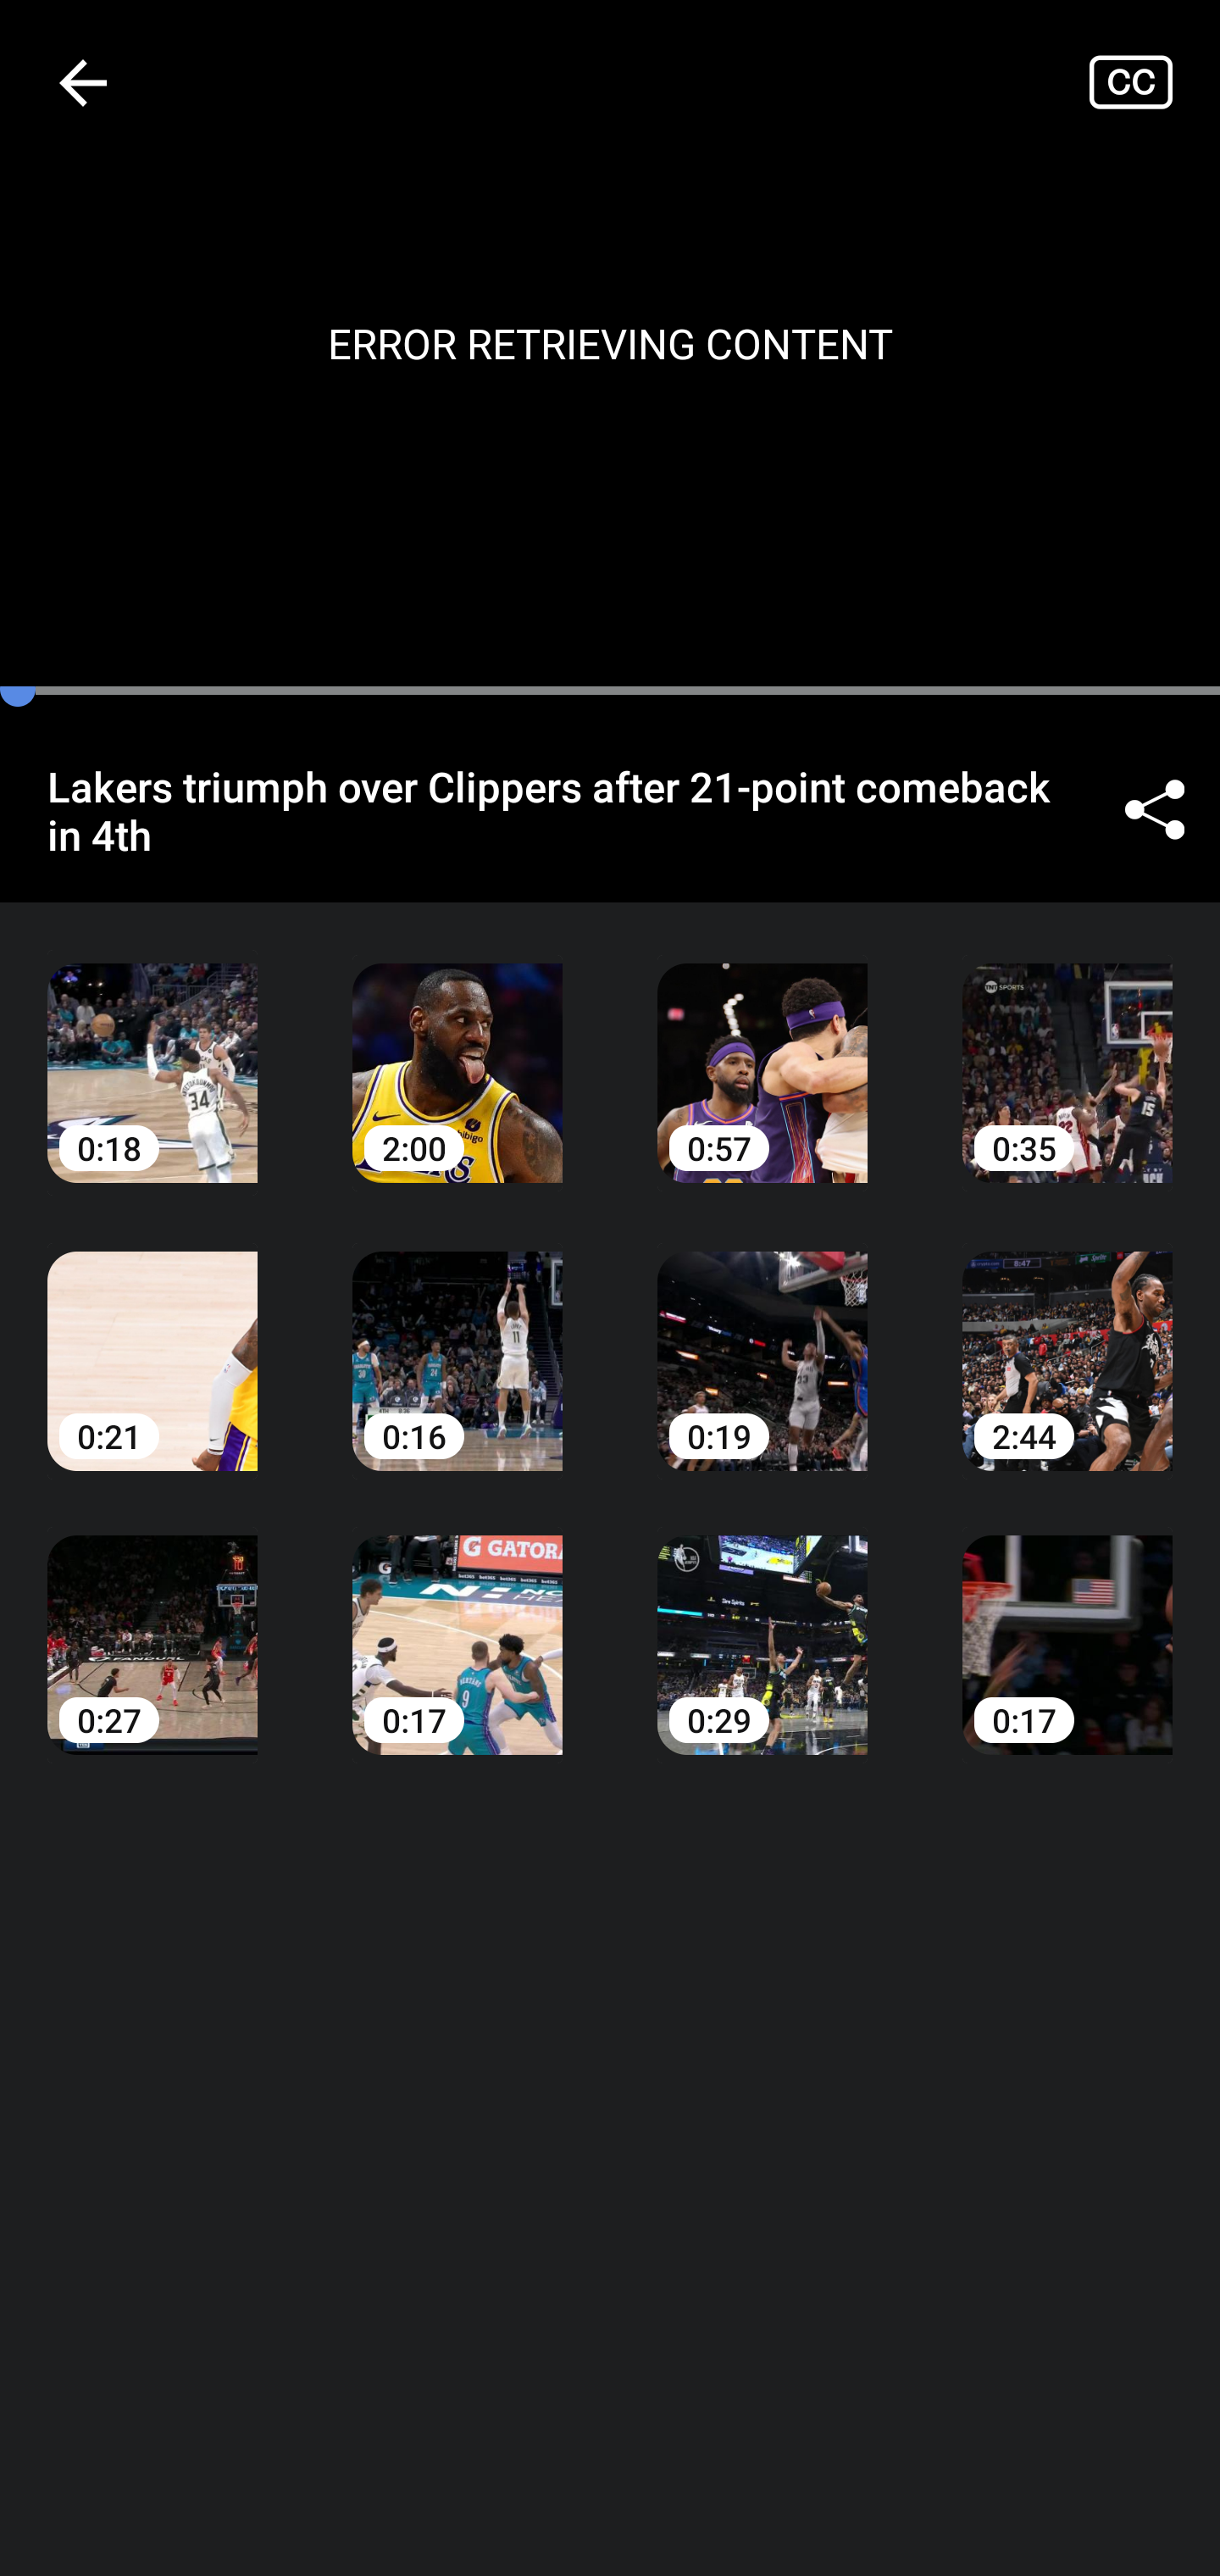  I want to click on 0:17, so click(1067, 1621).